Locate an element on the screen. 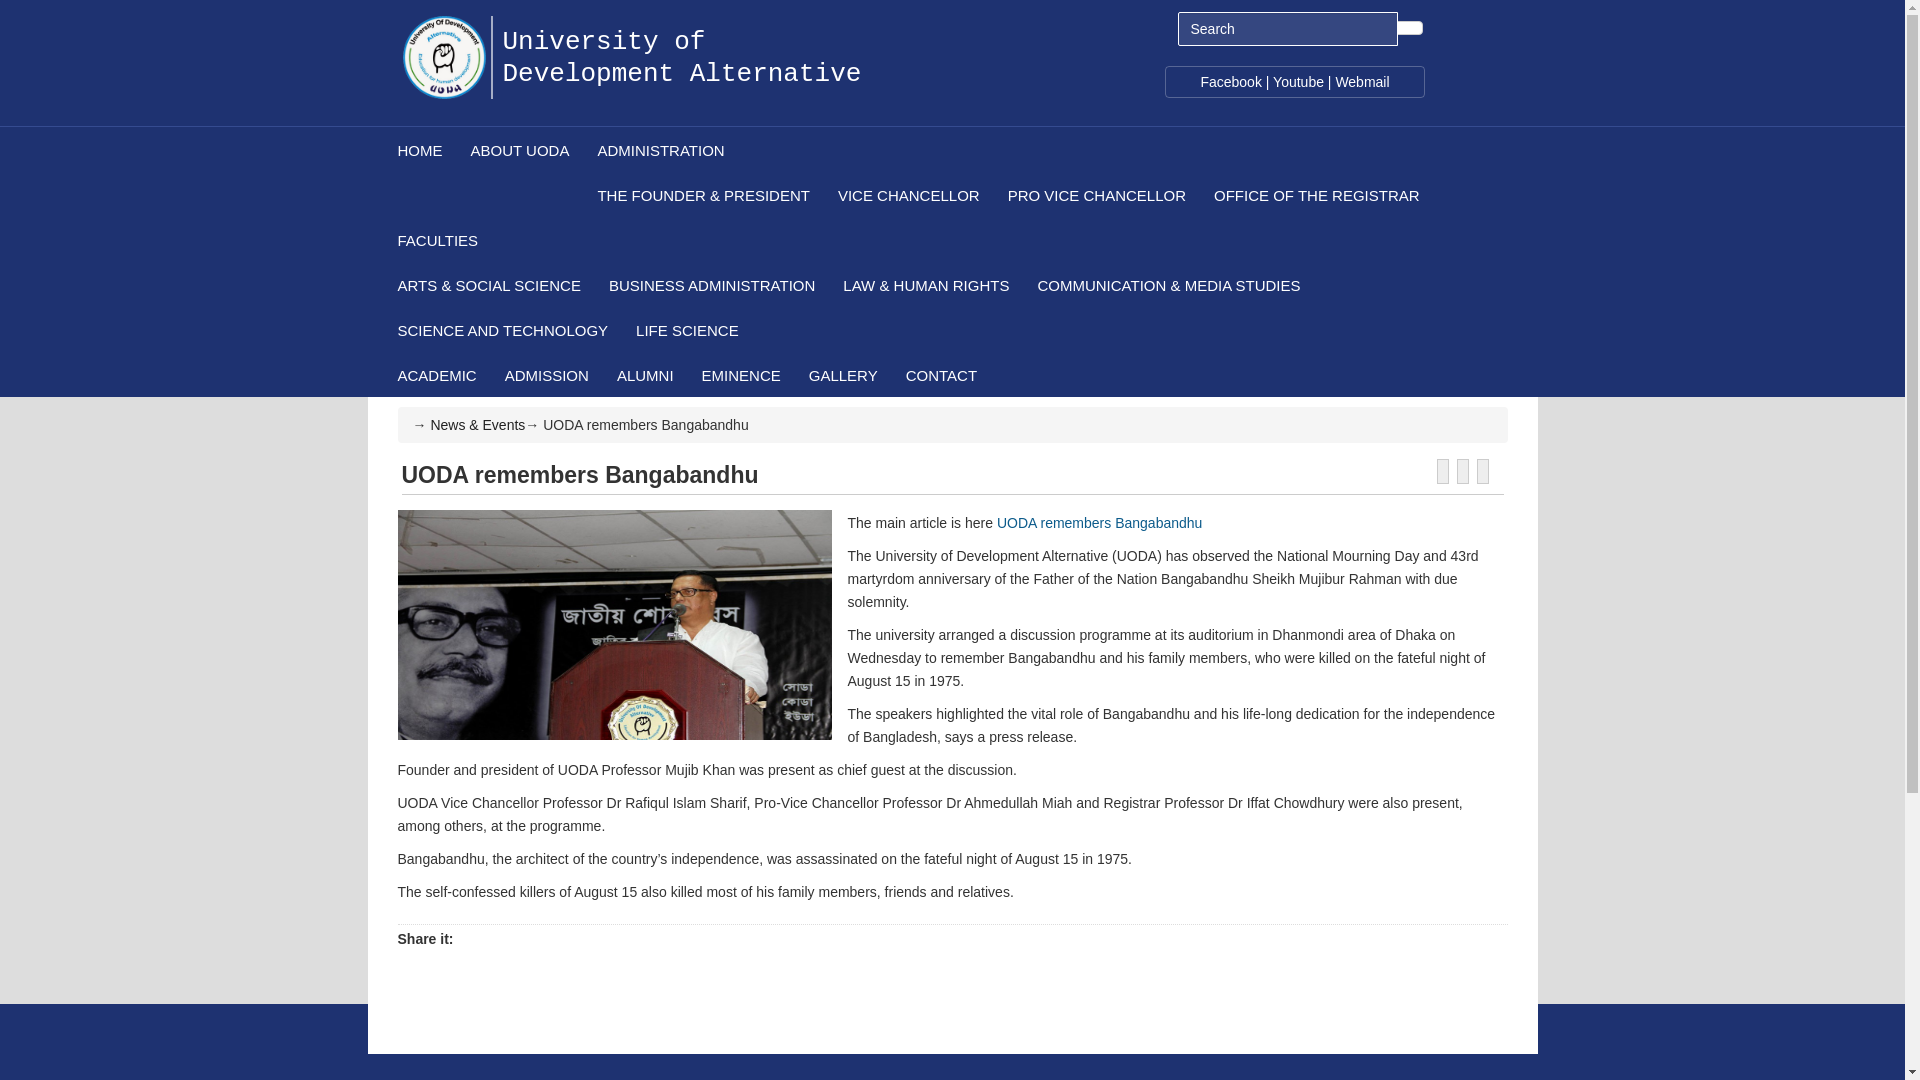 The image size is (1920, 1080). ARTS & SOCIAL SCIENCE is located at coordinates (488, 284).